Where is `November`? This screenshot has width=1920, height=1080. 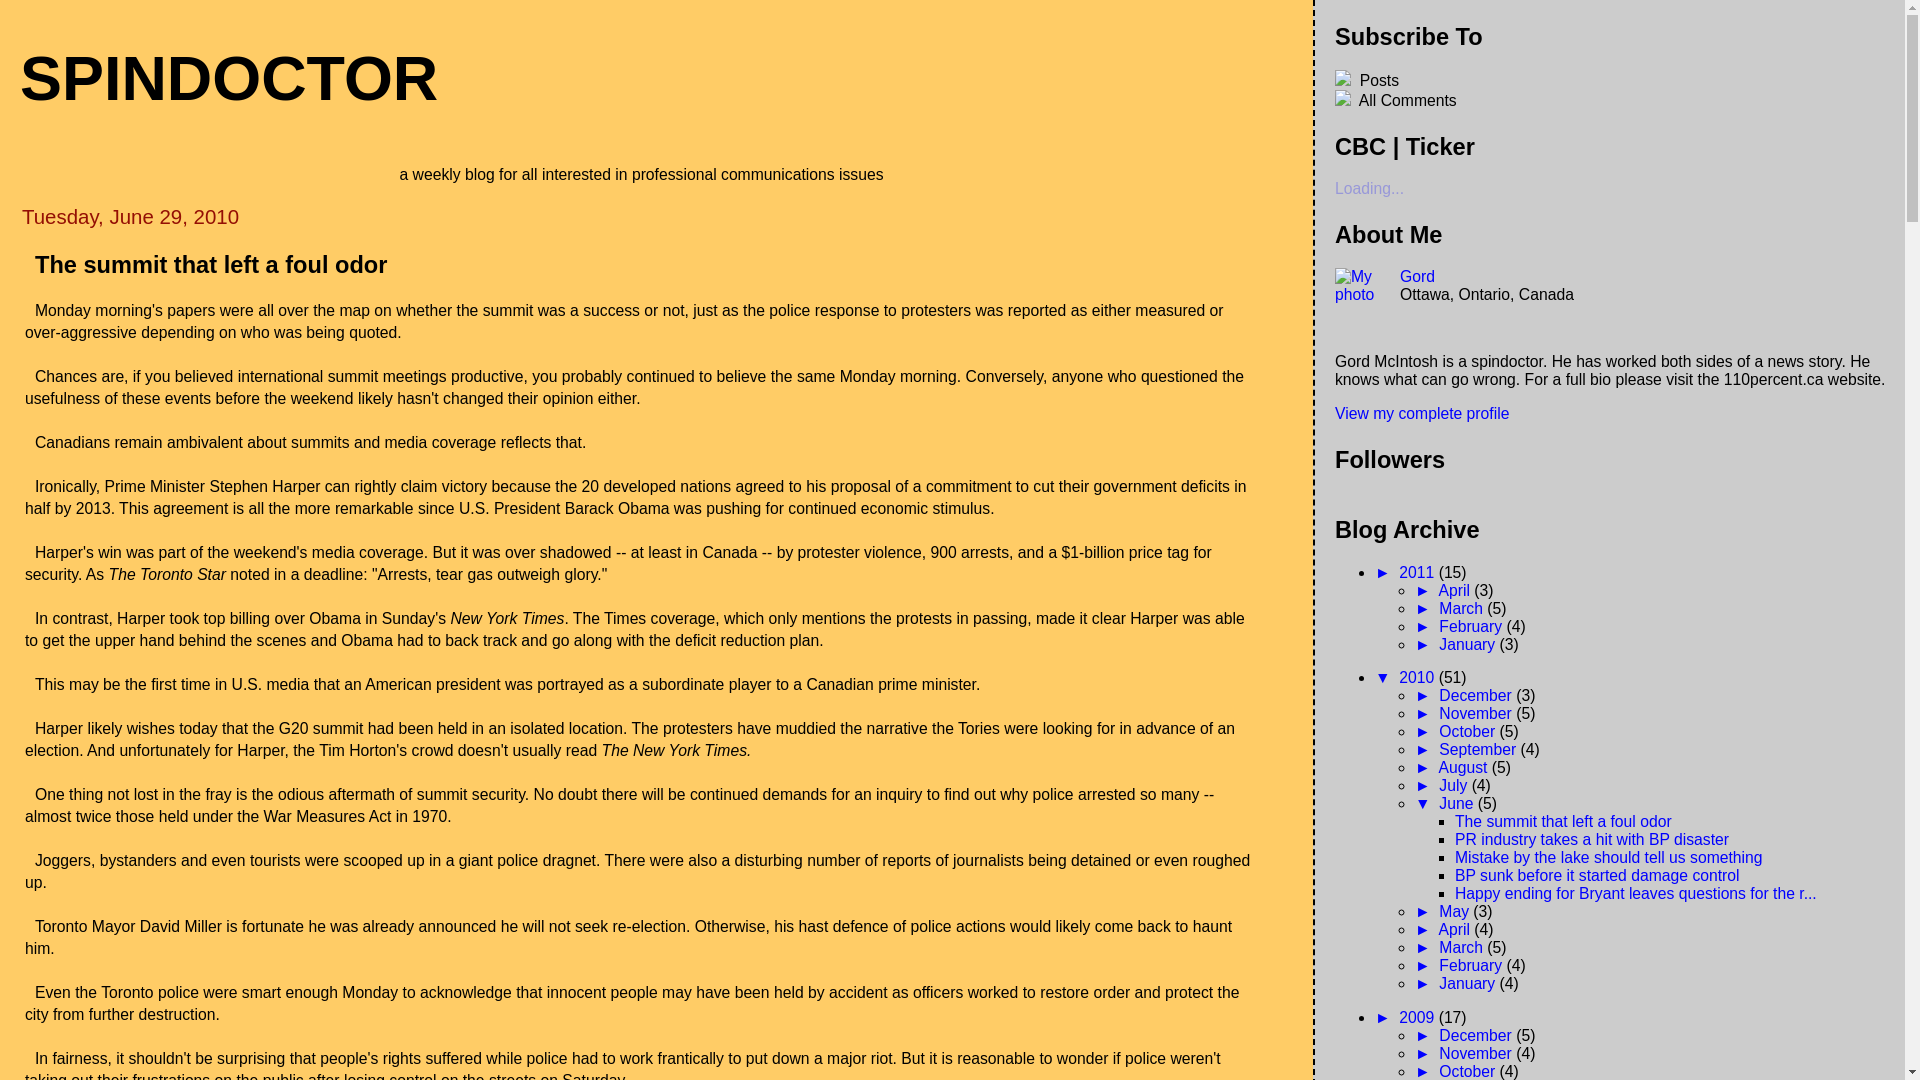
November is located at coordinates (1478, 714).